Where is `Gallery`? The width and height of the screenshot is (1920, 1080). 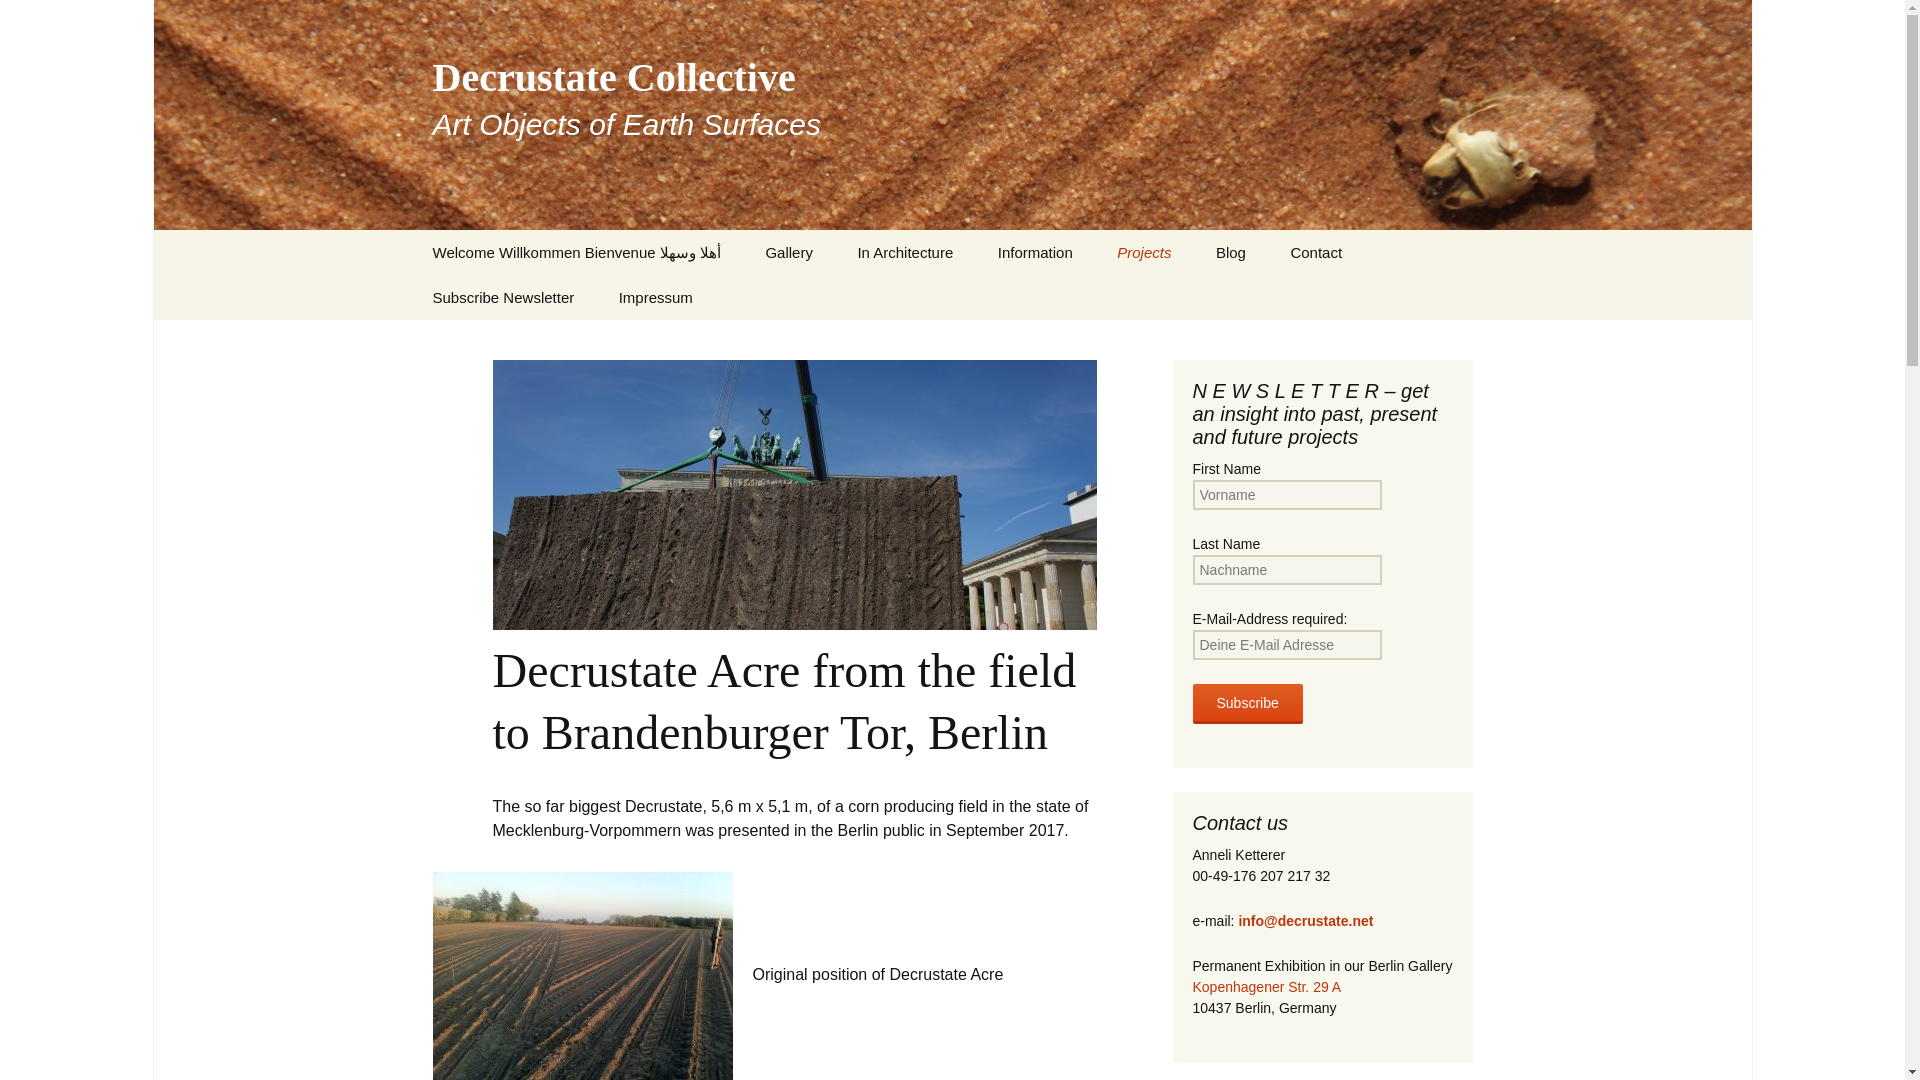
Gallery is located at coordinates (1143, 252).